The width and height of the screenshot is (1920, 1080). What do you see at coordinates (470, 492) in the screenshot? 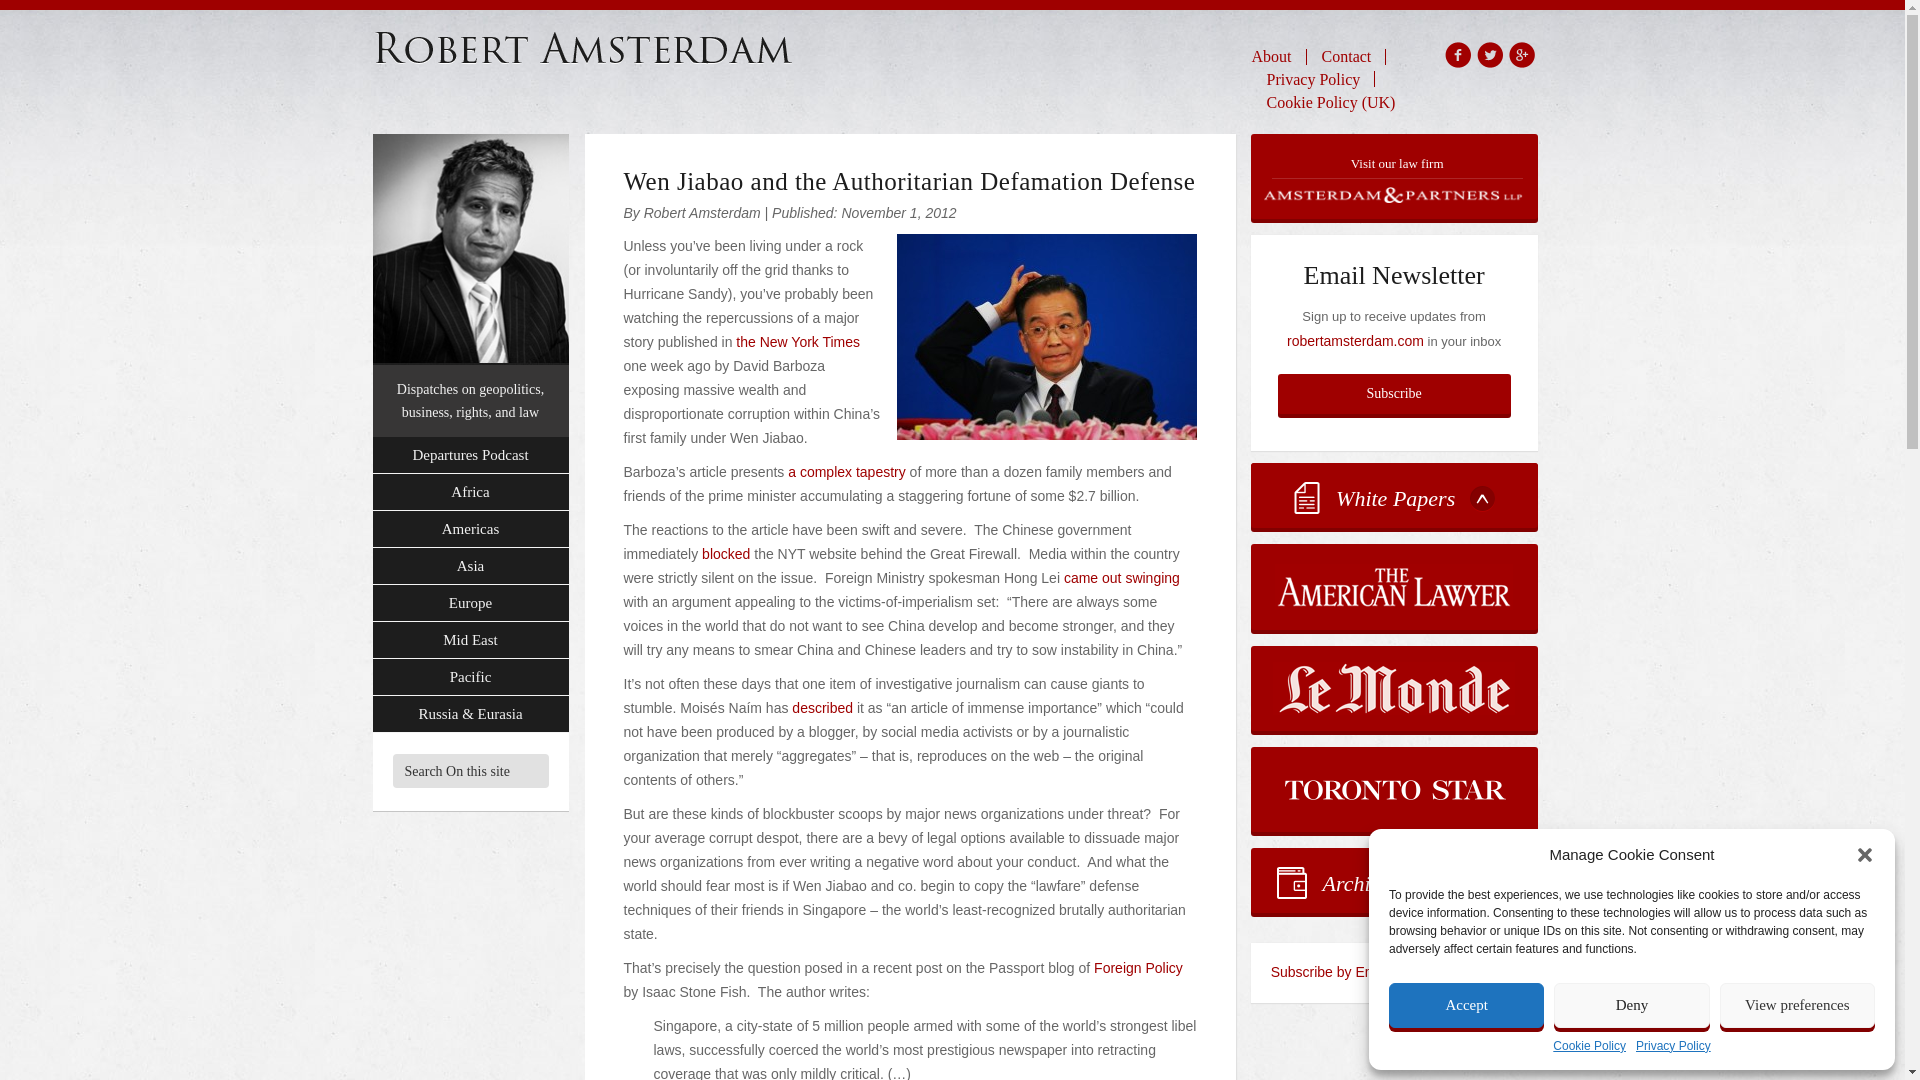
I see `Africa` at bounding box center [470, 492].